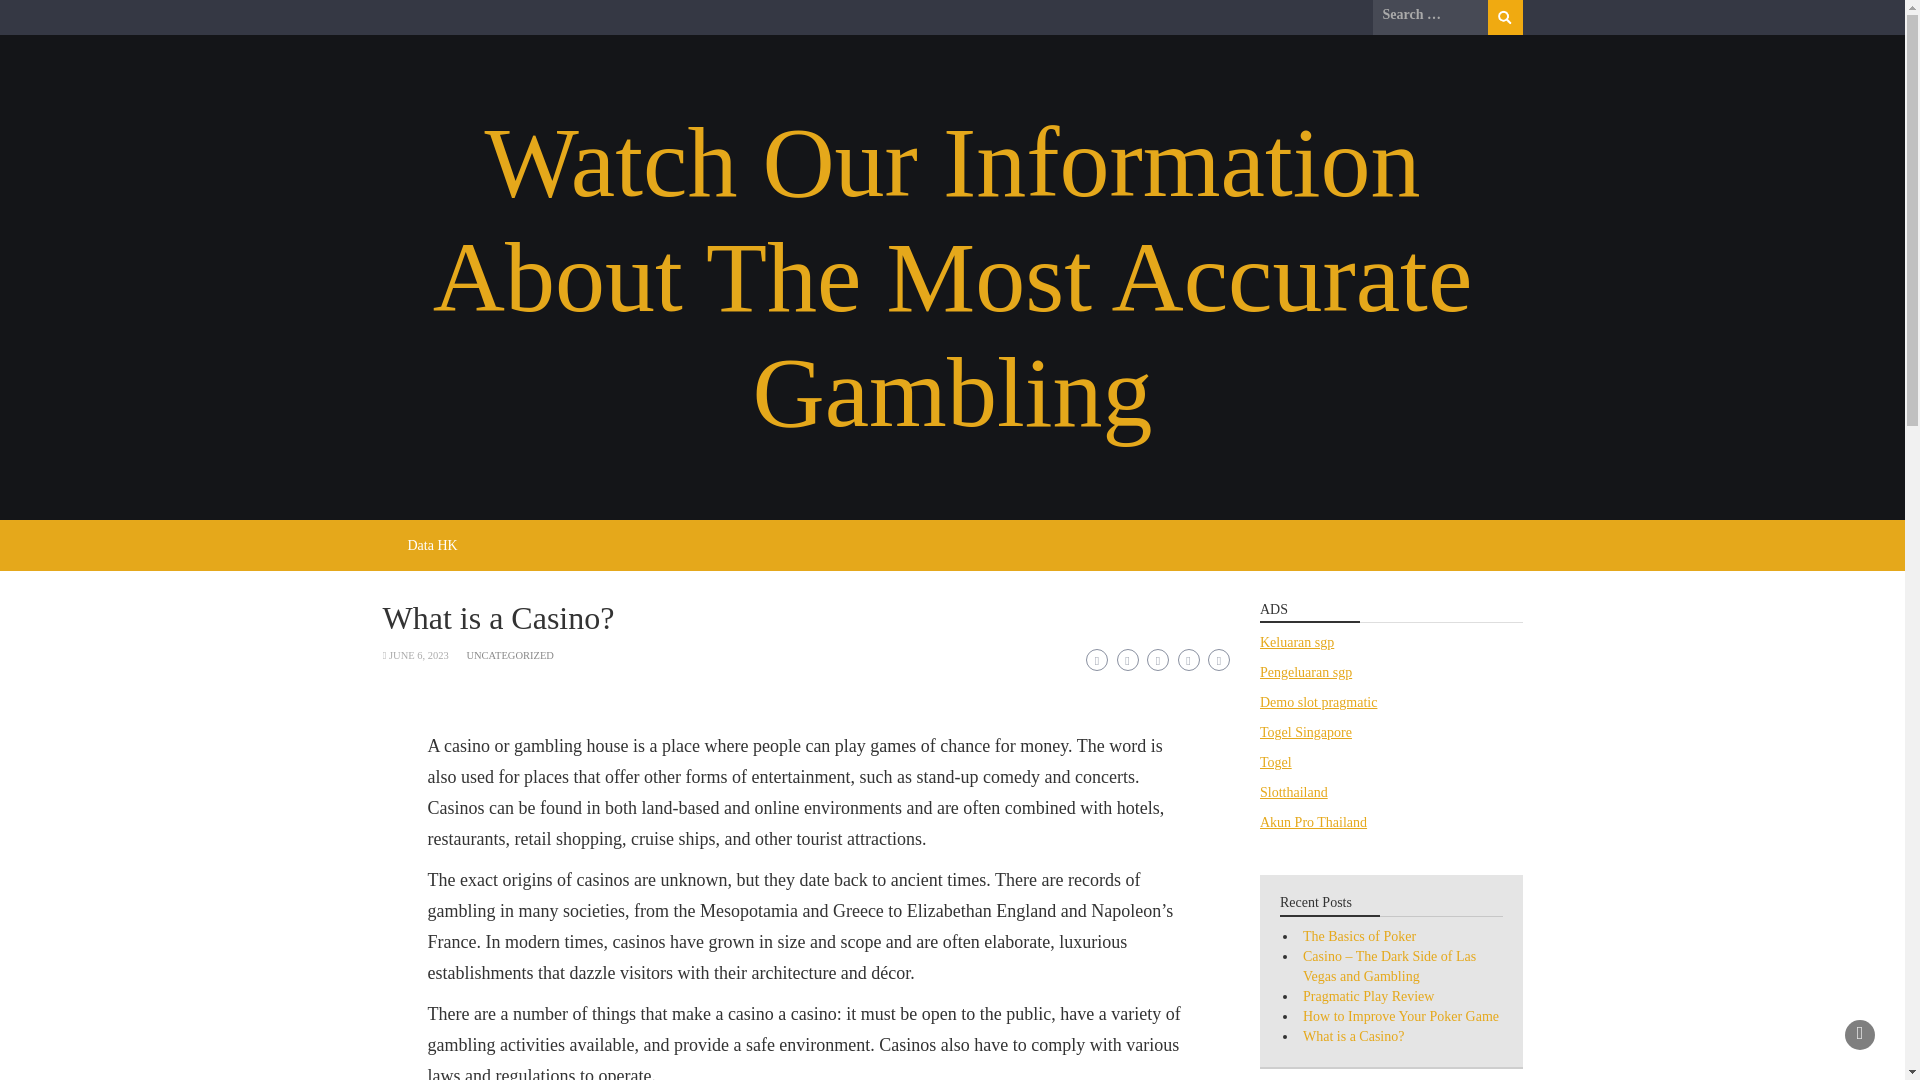  I want to click on Demo slot pragmatic, so click(1318, 702).